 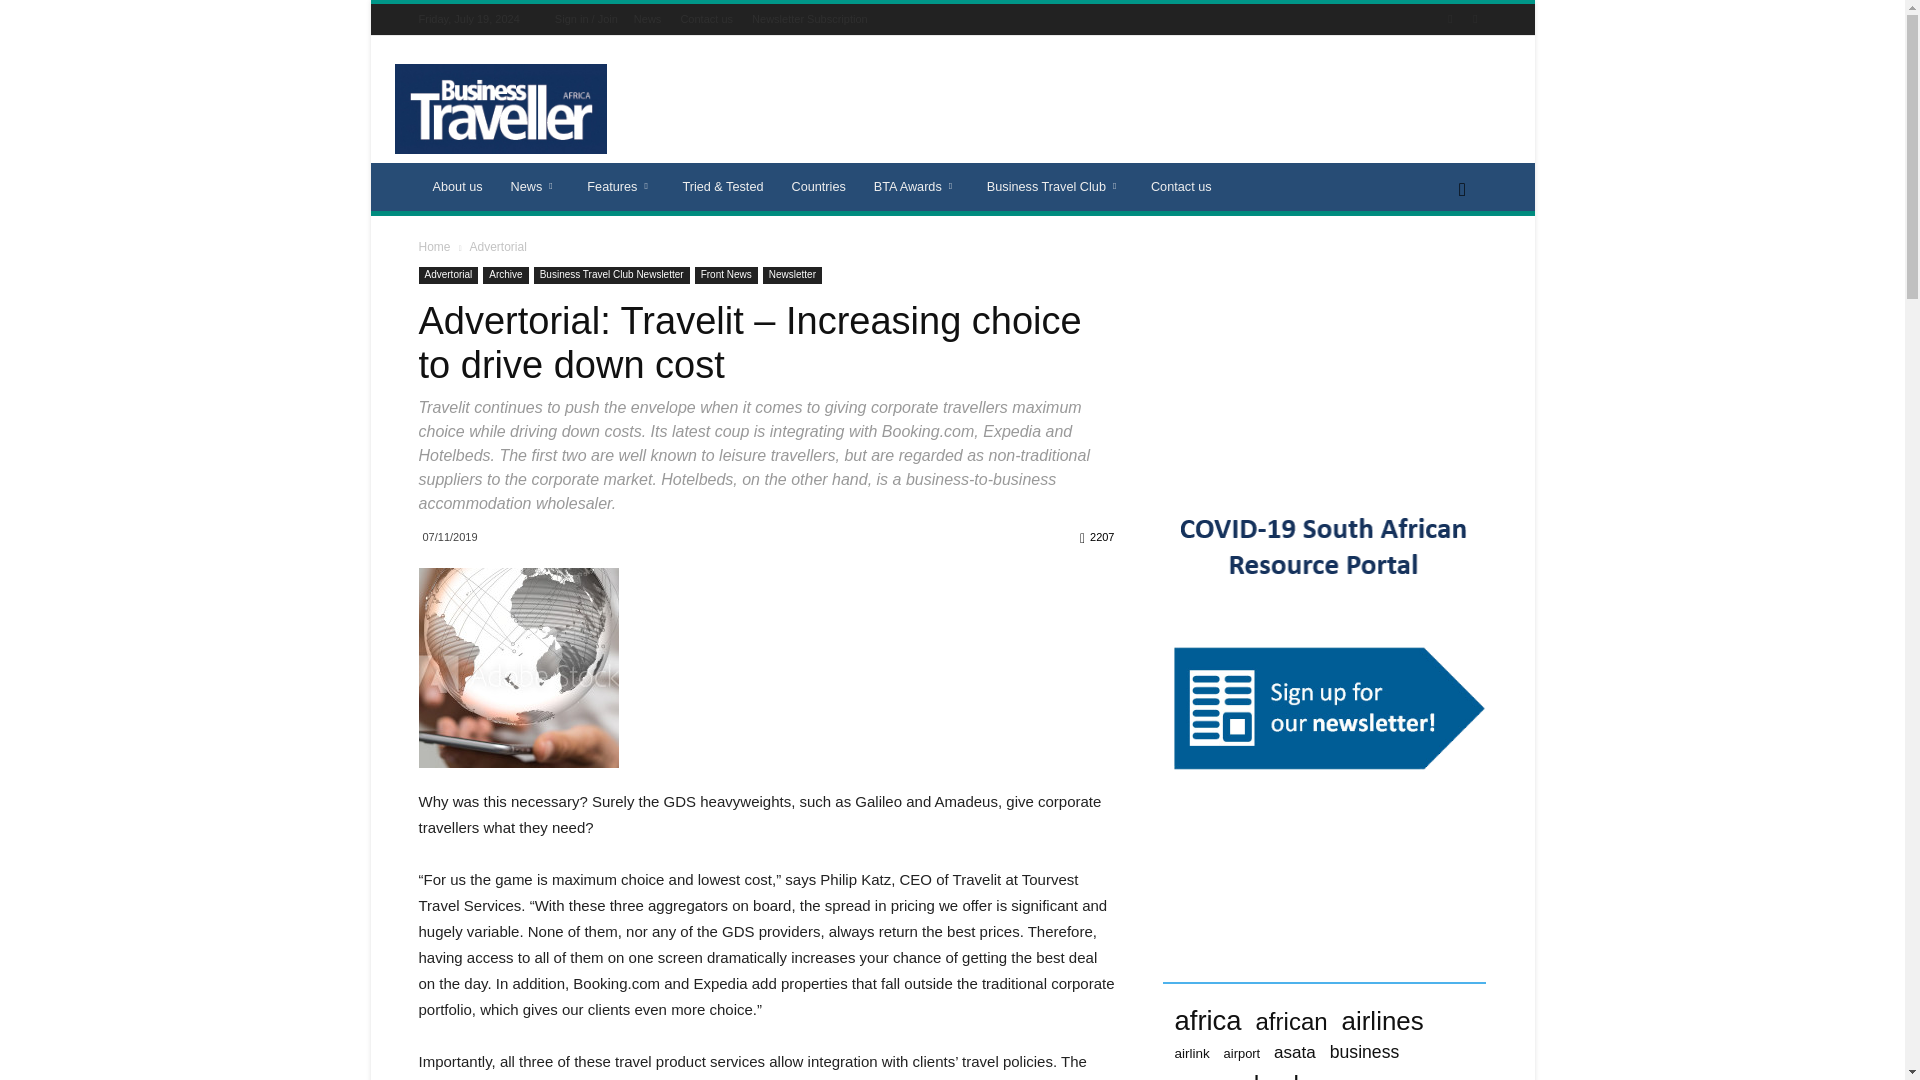 I want to click on News, so click(x=648, y=18).